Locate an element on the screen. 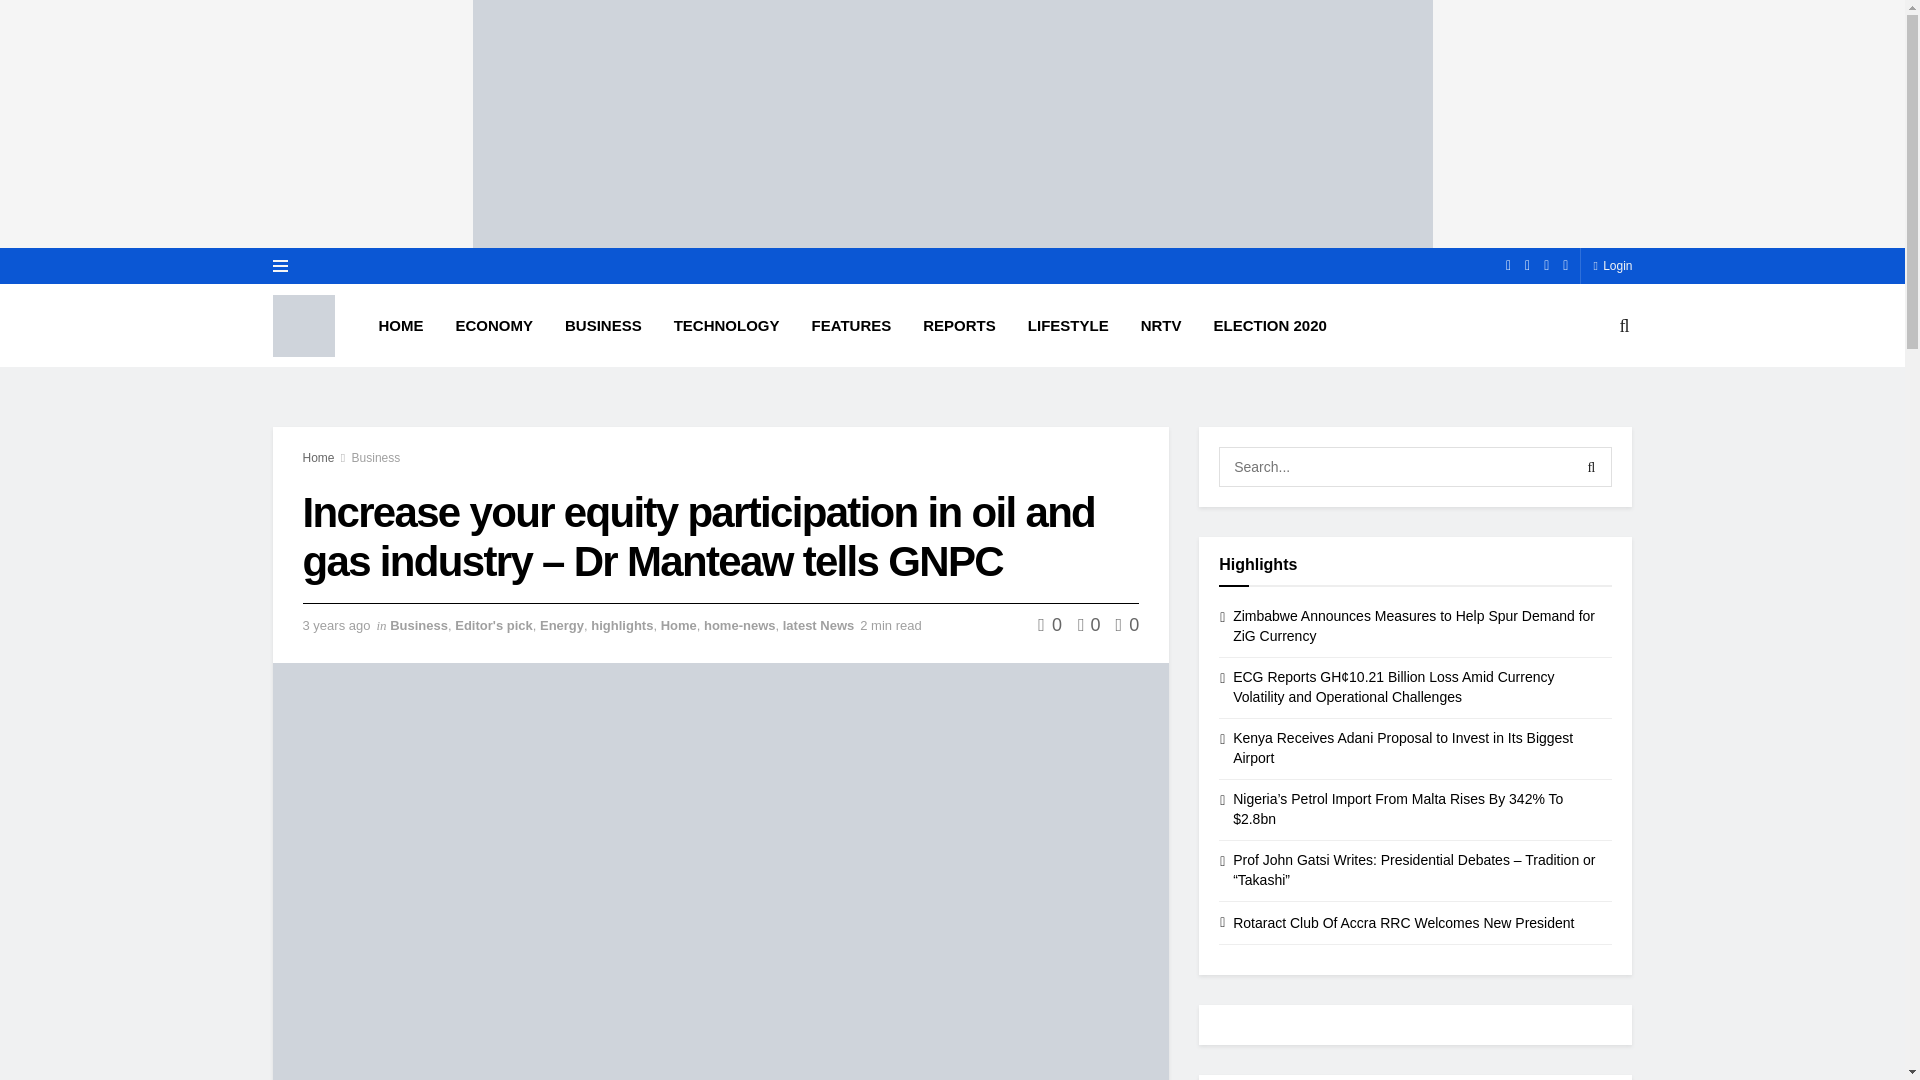 This screenshot has height=1080, width=1920. FEATURES is located at coordinates (852, 324).